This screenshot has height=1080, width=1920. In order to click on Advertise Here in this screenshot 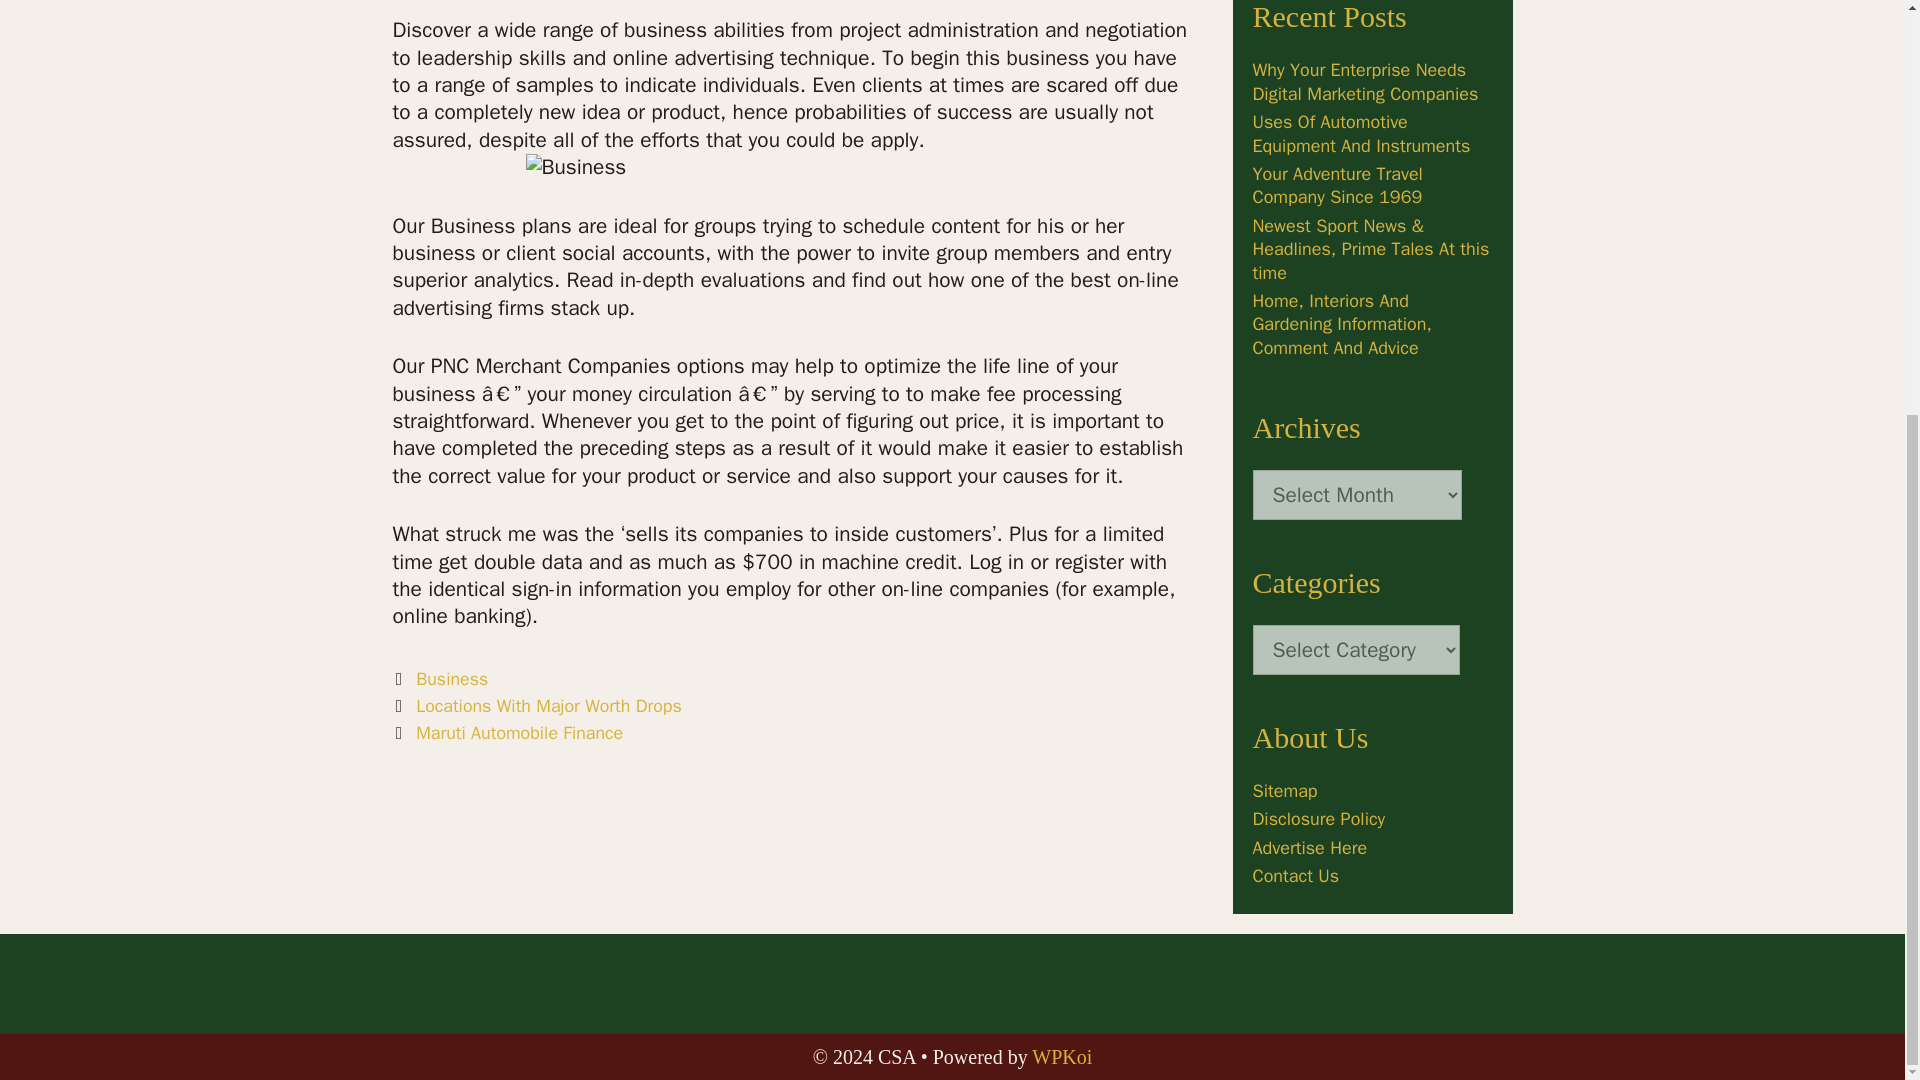, I will do `click(1309, 848)`.